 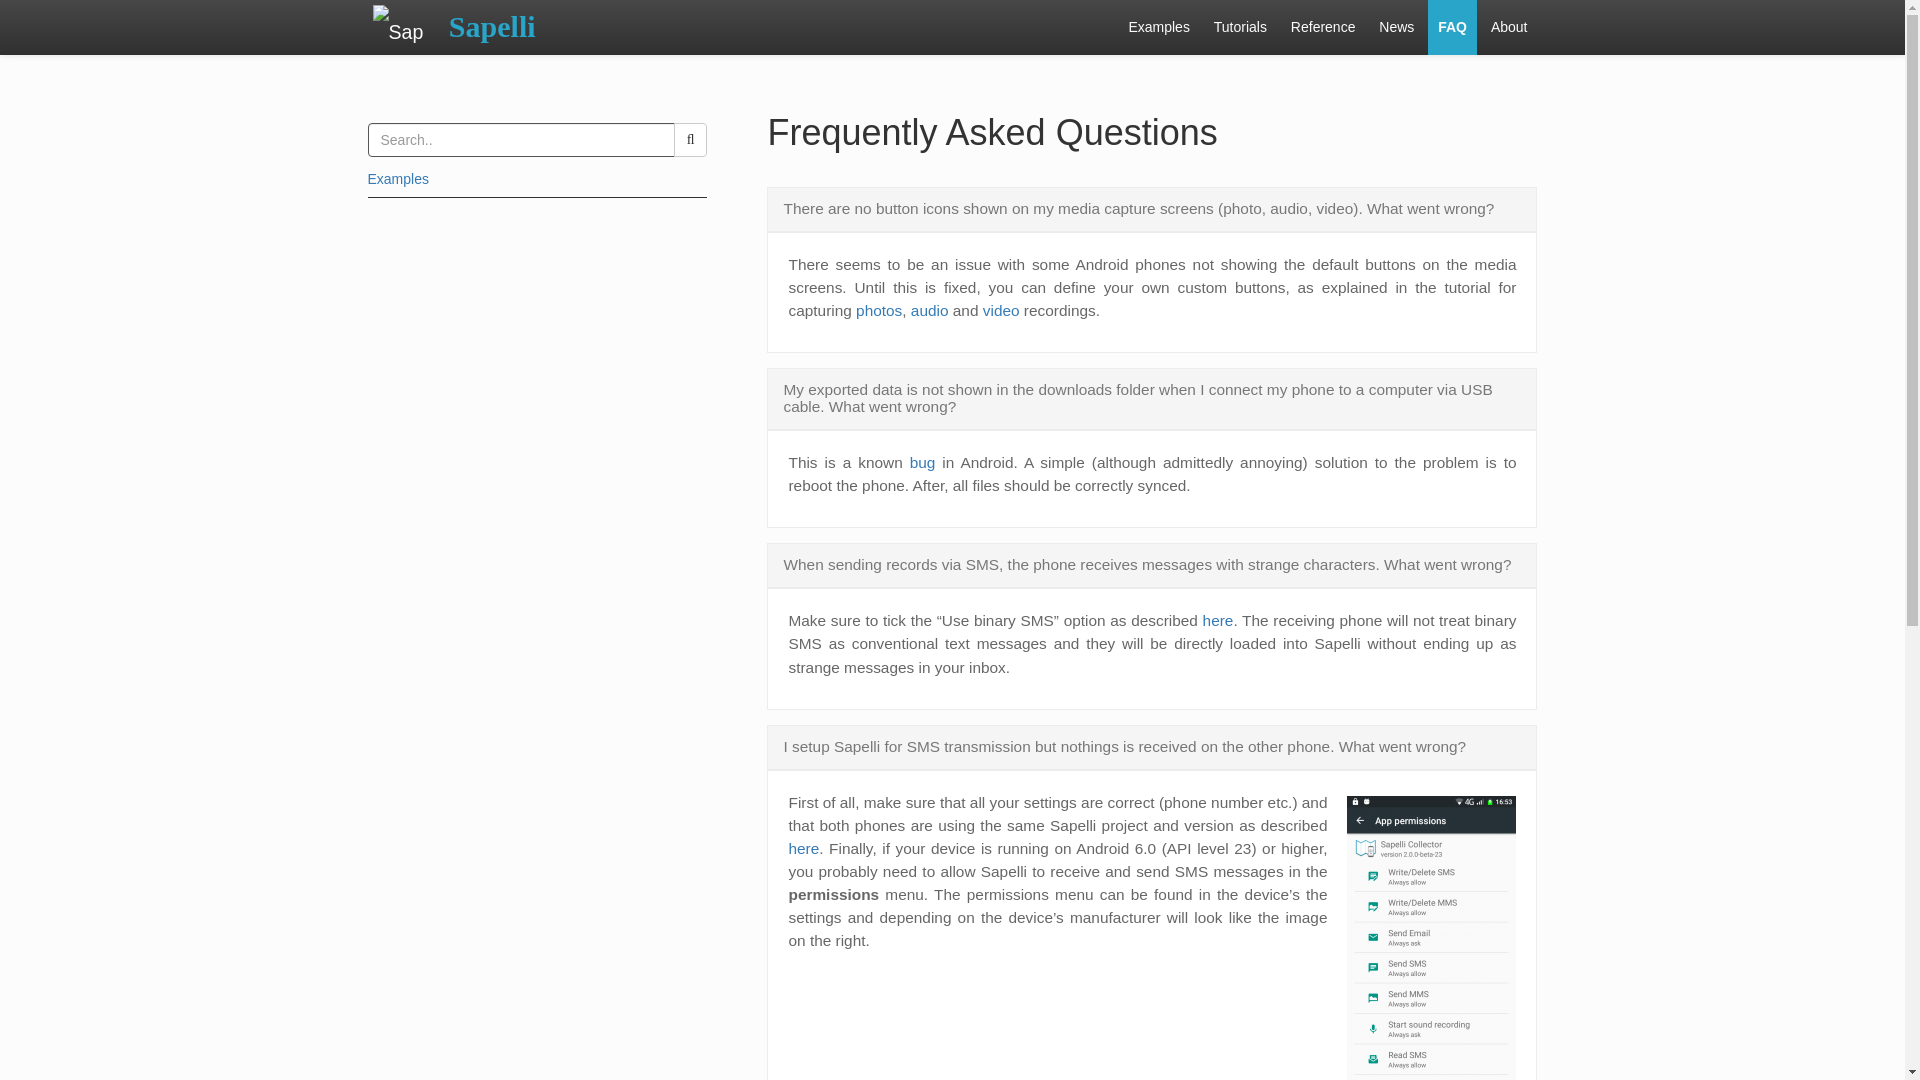 I want to click on here, so click(x=1218, y=620).